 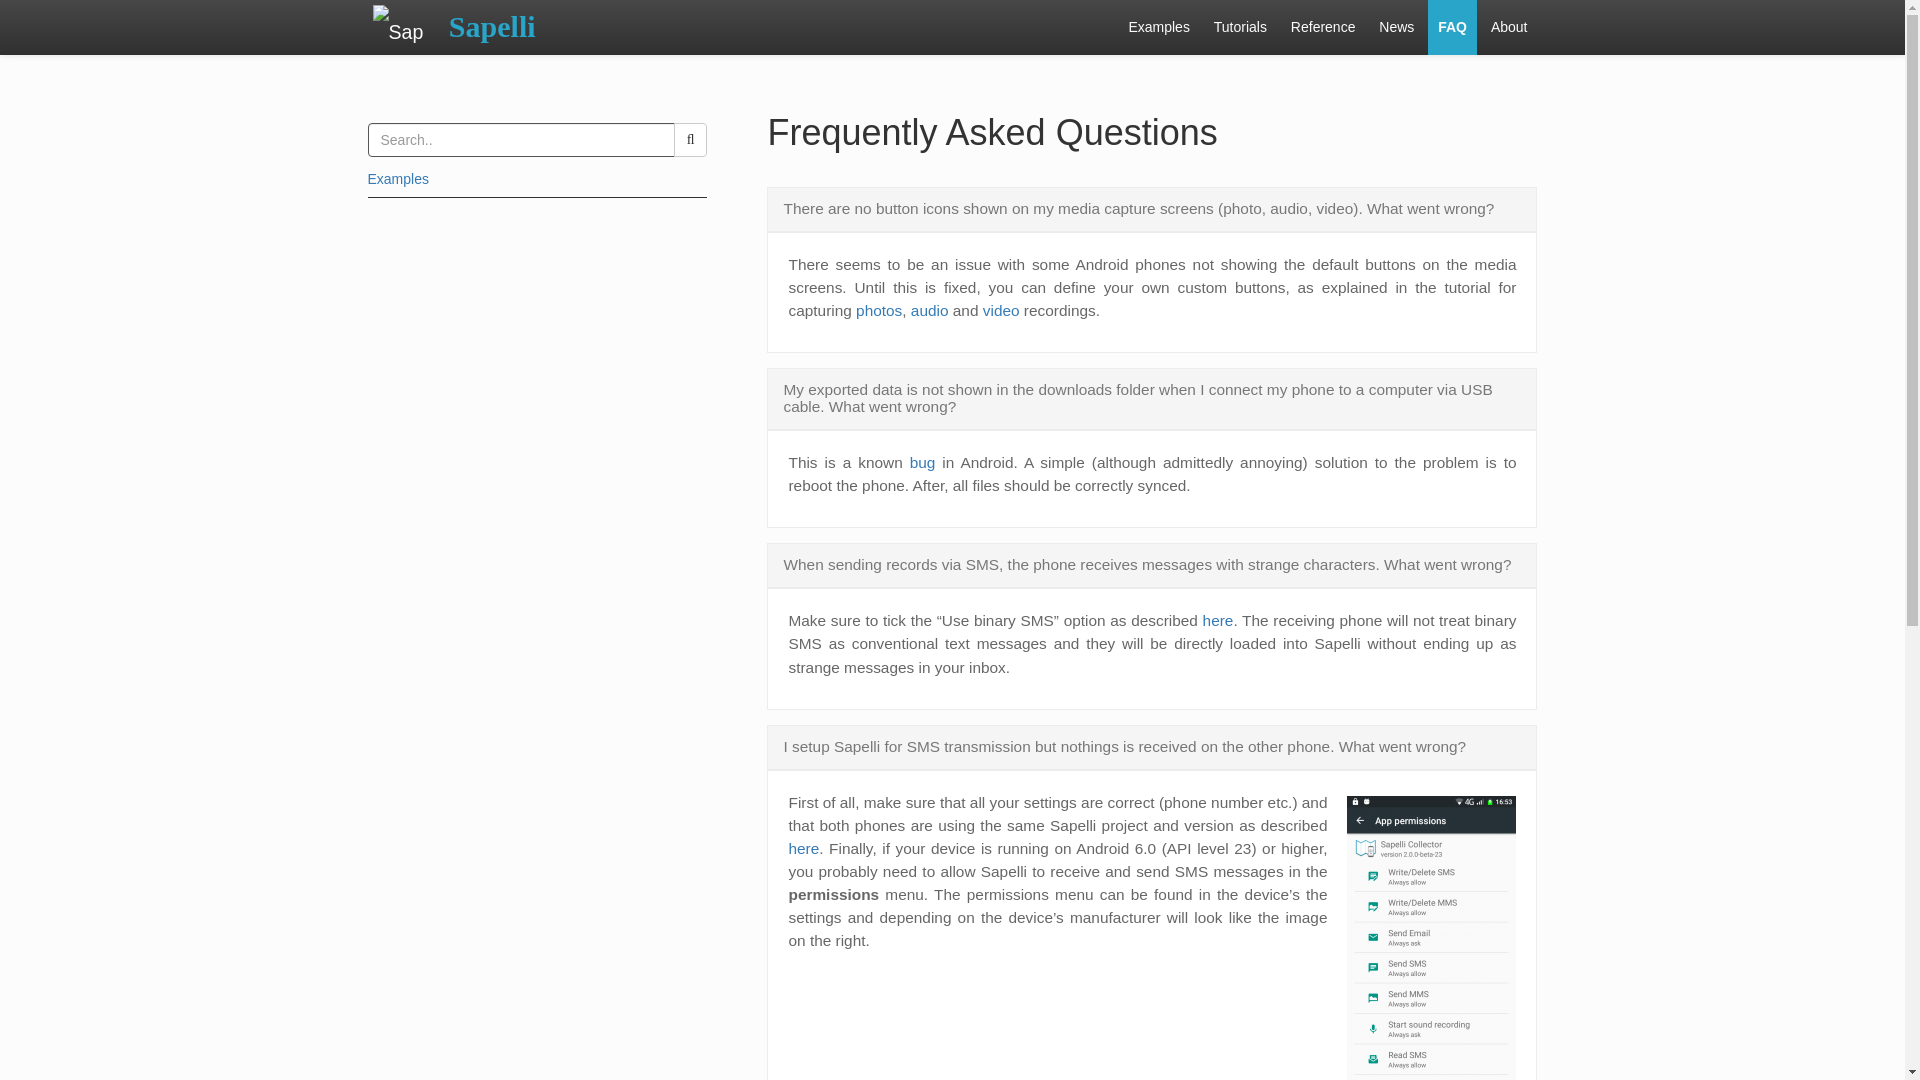 I want to click on here, so click(x=1218, y=620).